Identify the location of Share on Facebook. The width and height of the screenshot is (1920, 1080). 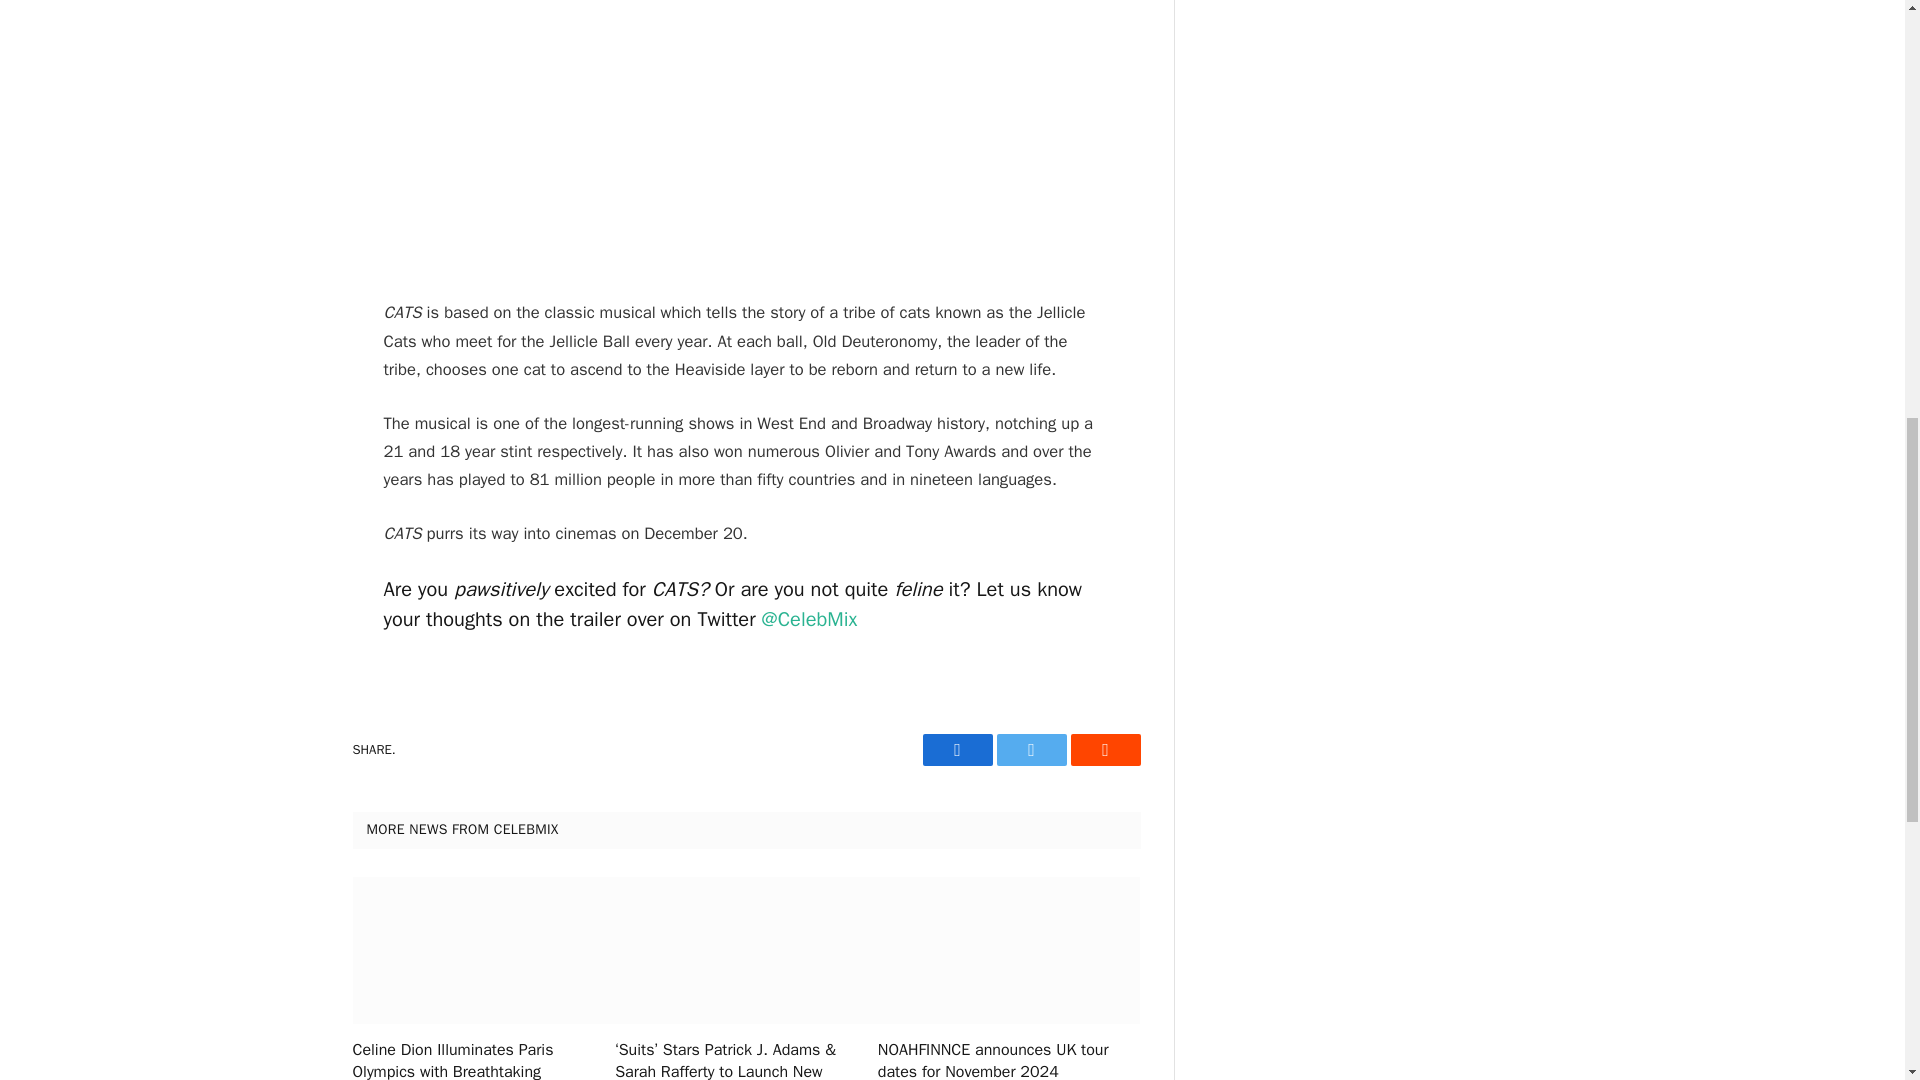
(956, 750).